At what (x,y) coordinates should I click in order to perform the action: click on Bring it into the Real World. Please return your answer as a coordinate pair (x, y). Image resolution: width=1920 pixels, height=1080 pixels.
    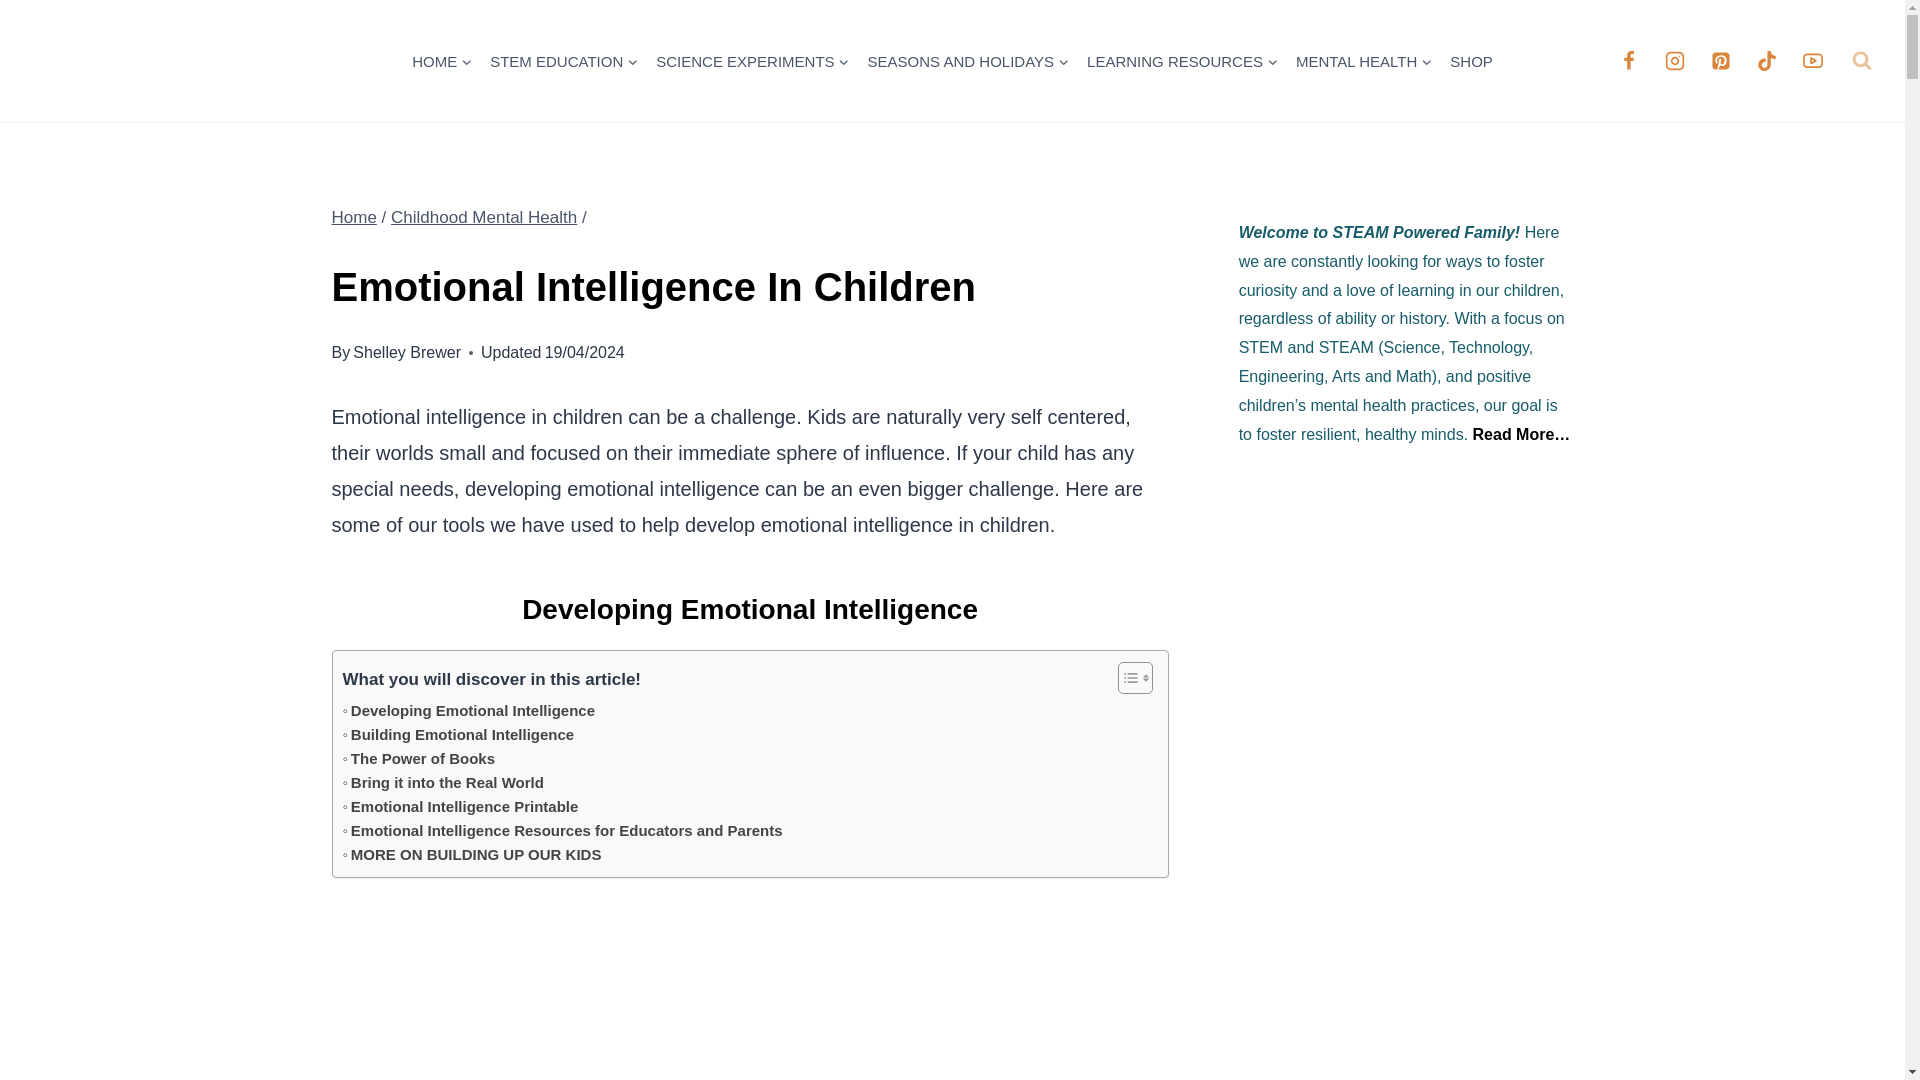
    Looking at the image, I should click on (442, 782).